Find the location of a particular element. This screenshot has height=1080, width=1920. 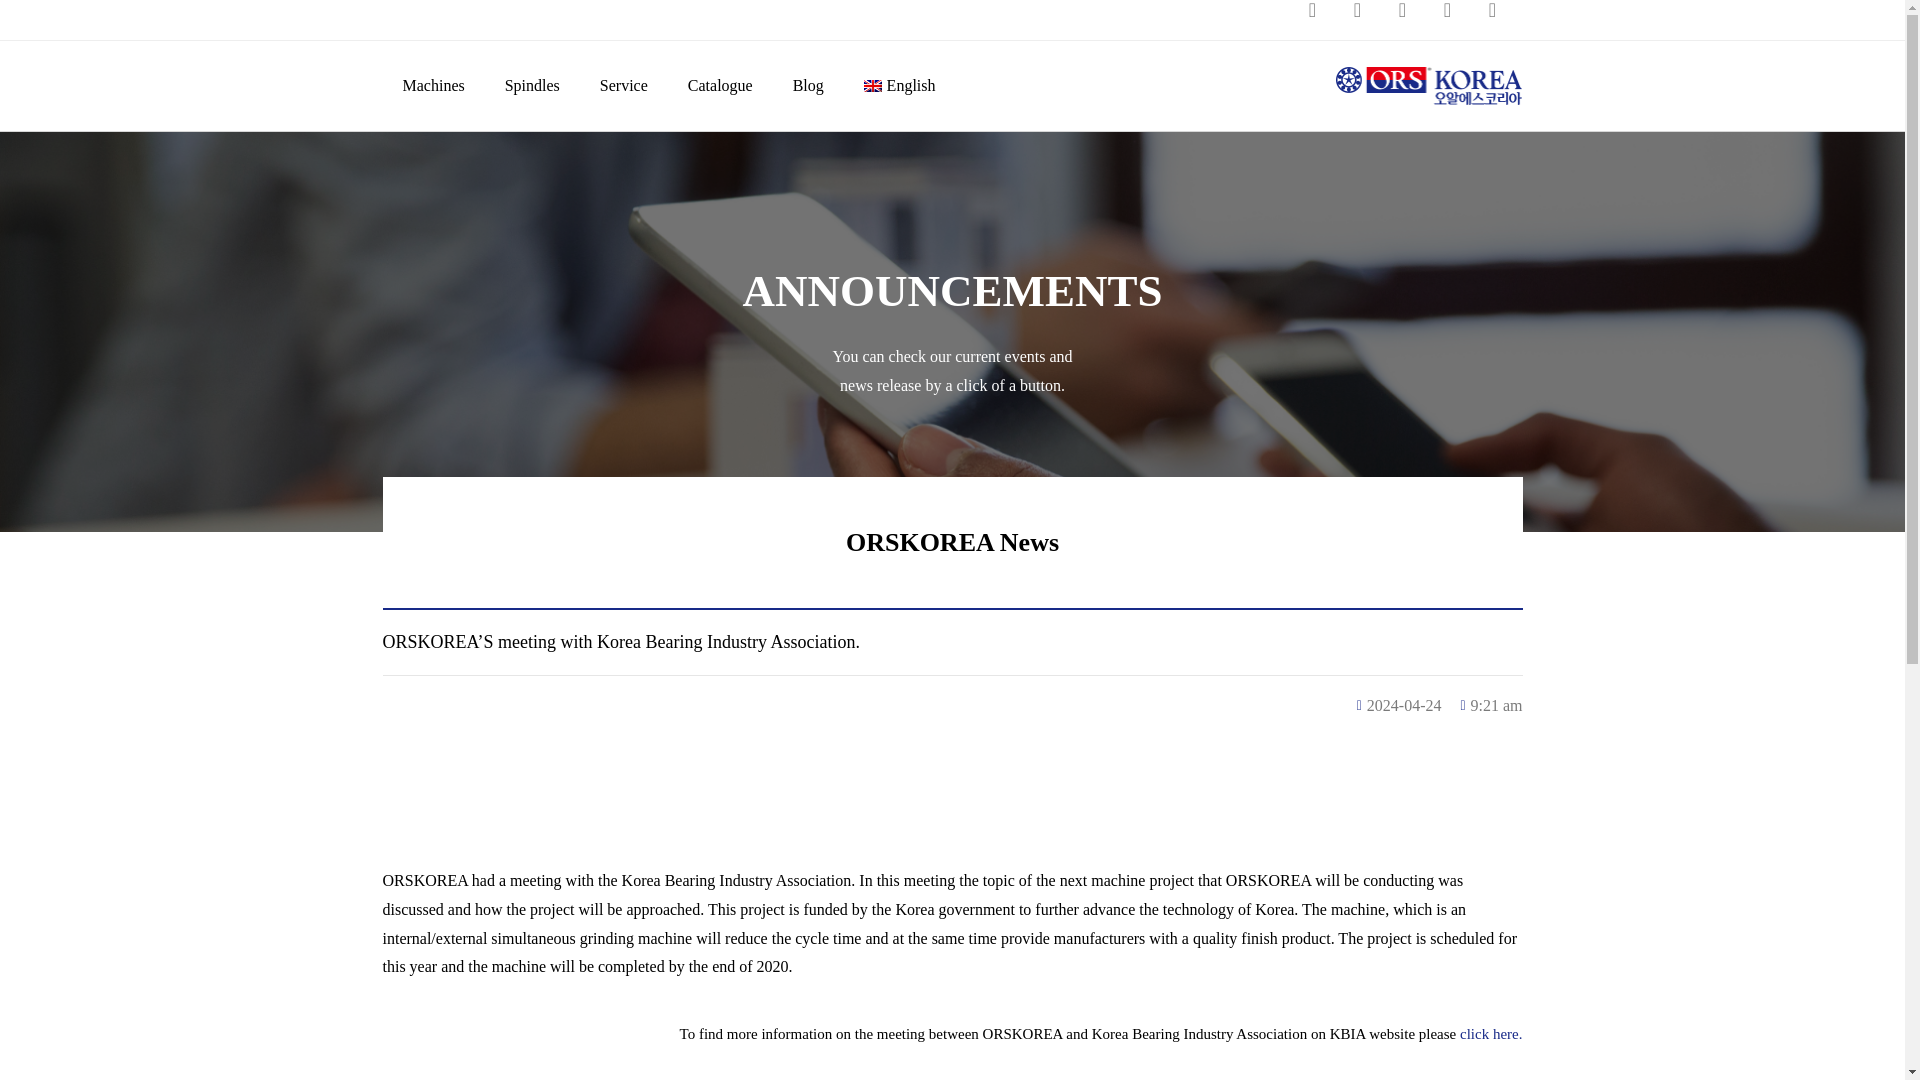

Blog is located at coordinates (808, 86).